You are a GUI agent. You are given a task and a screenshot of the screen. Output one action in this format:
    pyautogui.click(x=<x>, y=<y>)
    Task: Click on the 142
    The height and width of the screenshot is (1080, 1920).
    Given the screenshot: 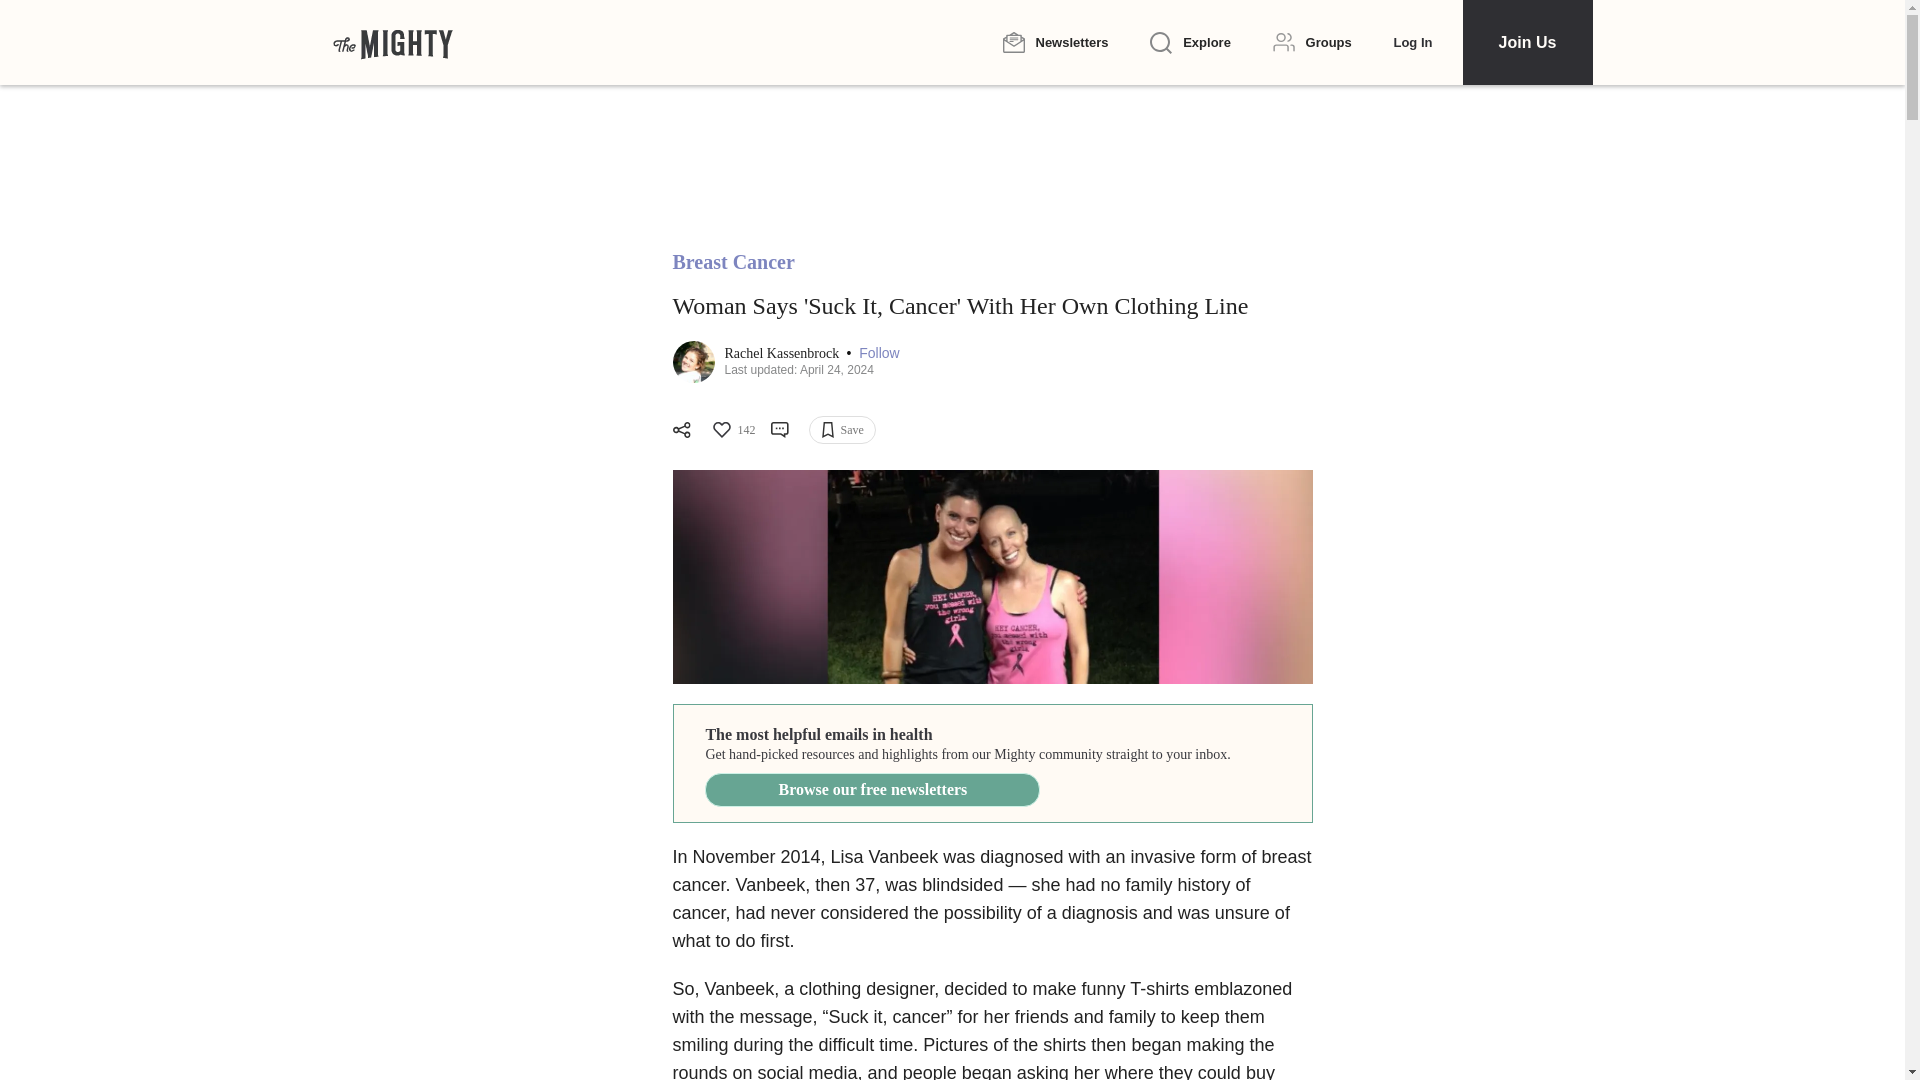 What is the action you would take?
    pyautogui.click(x=732, y=430)
    